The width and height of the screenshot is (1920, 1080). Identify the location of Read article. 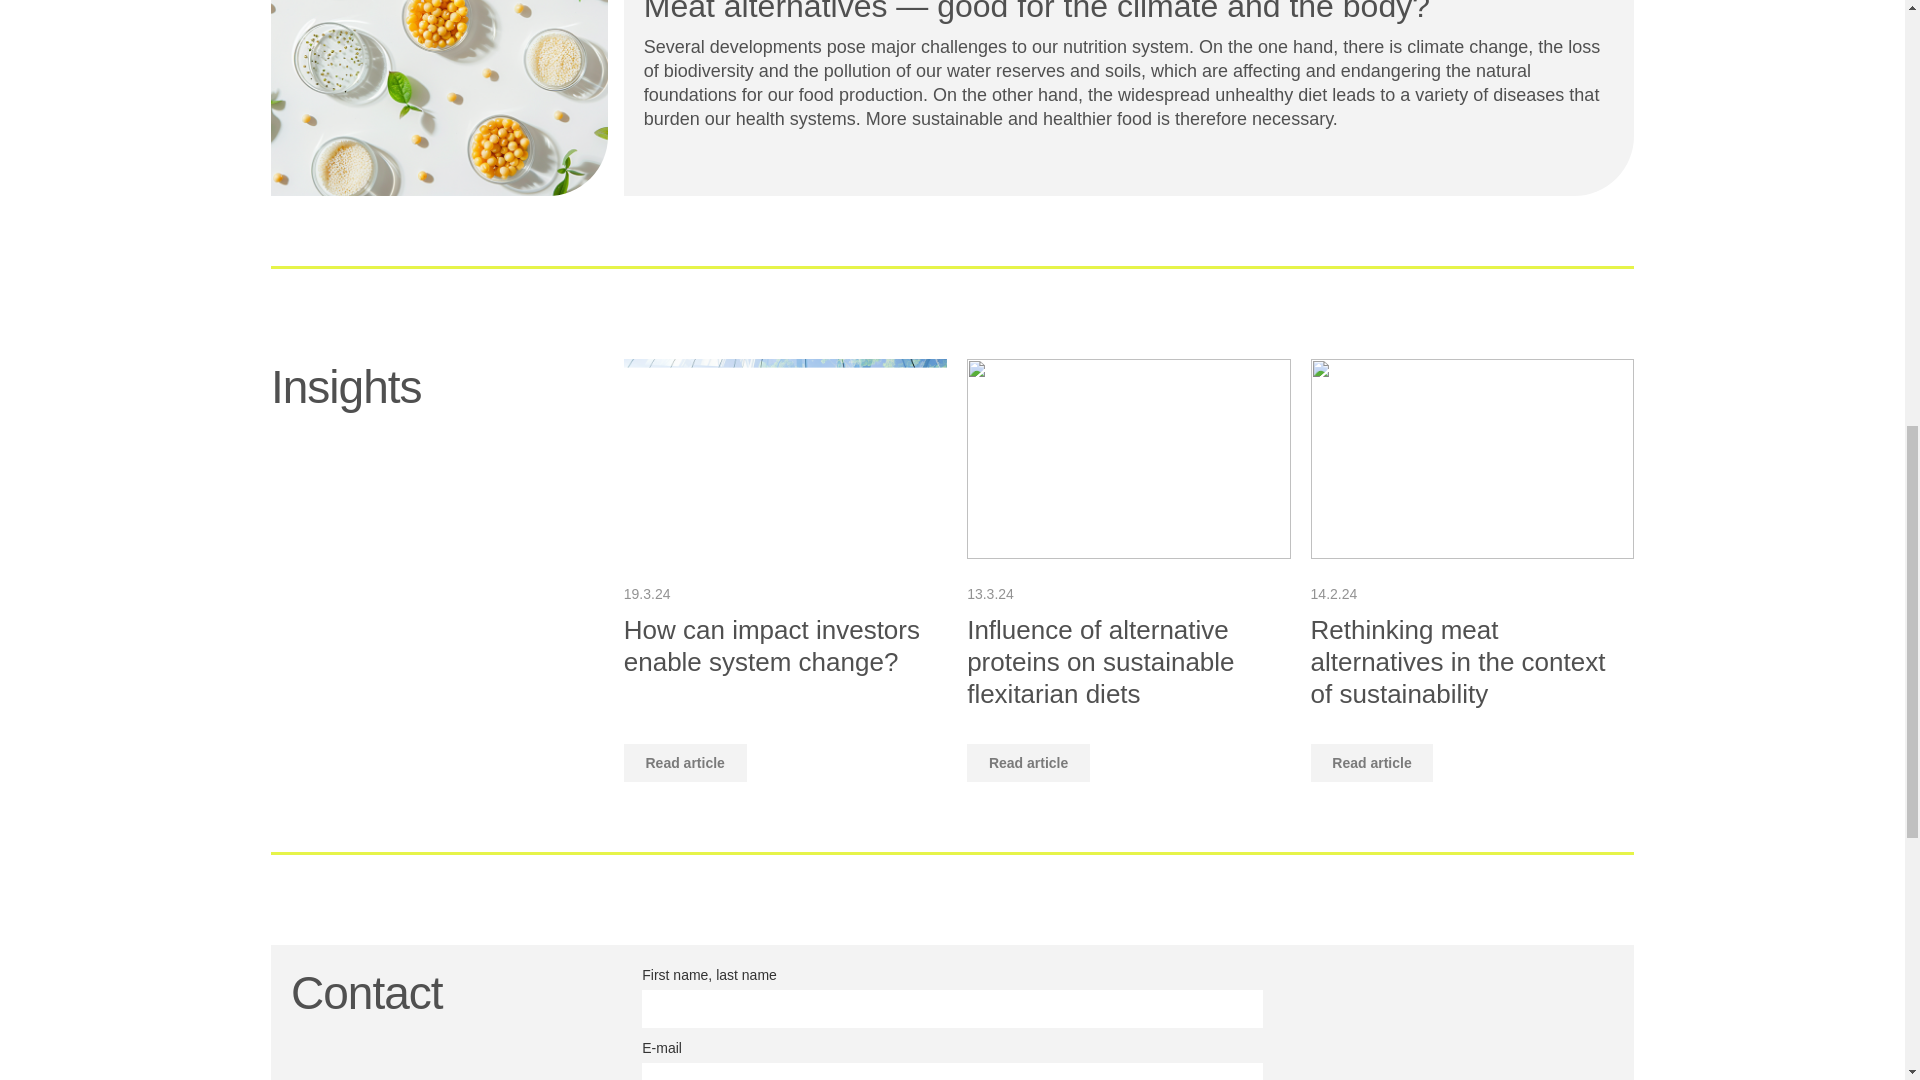
(1372, 762).